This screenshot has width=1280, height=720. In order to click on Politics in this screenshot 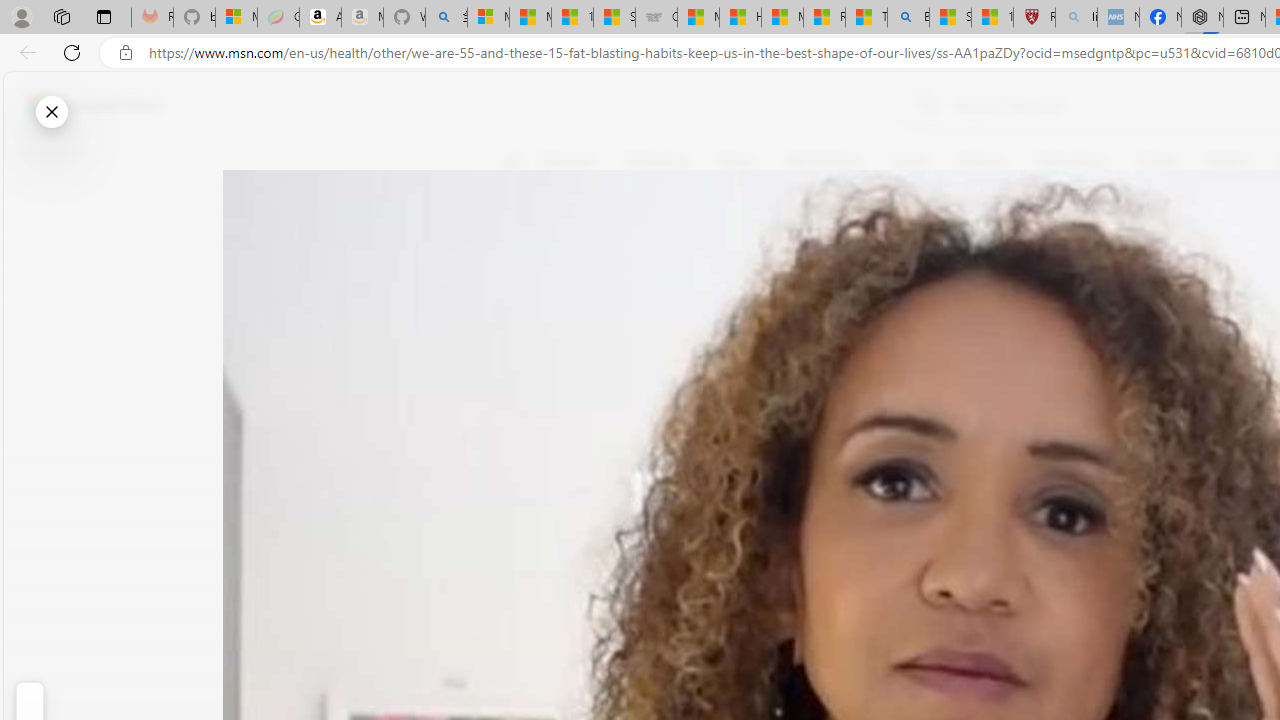, I will do `click(1228, 162)`.